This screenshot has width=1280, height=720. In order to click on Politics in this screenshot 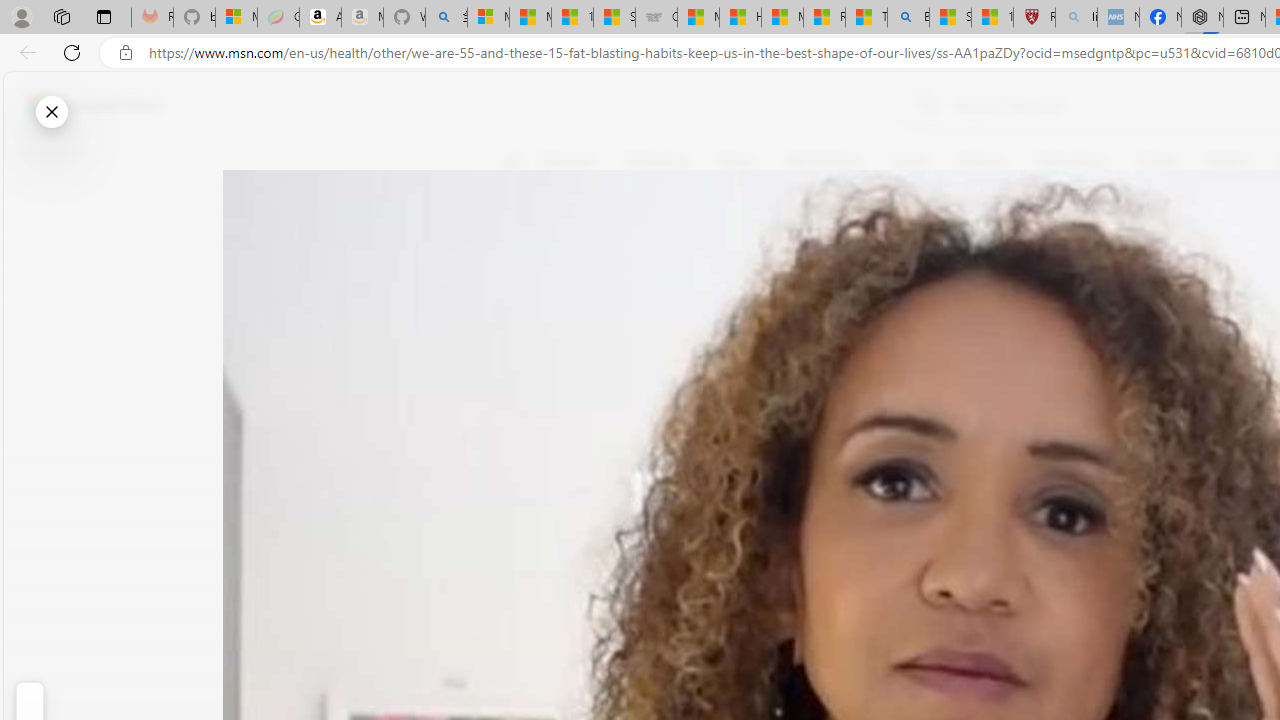, I will do `click(1228, 162)`.